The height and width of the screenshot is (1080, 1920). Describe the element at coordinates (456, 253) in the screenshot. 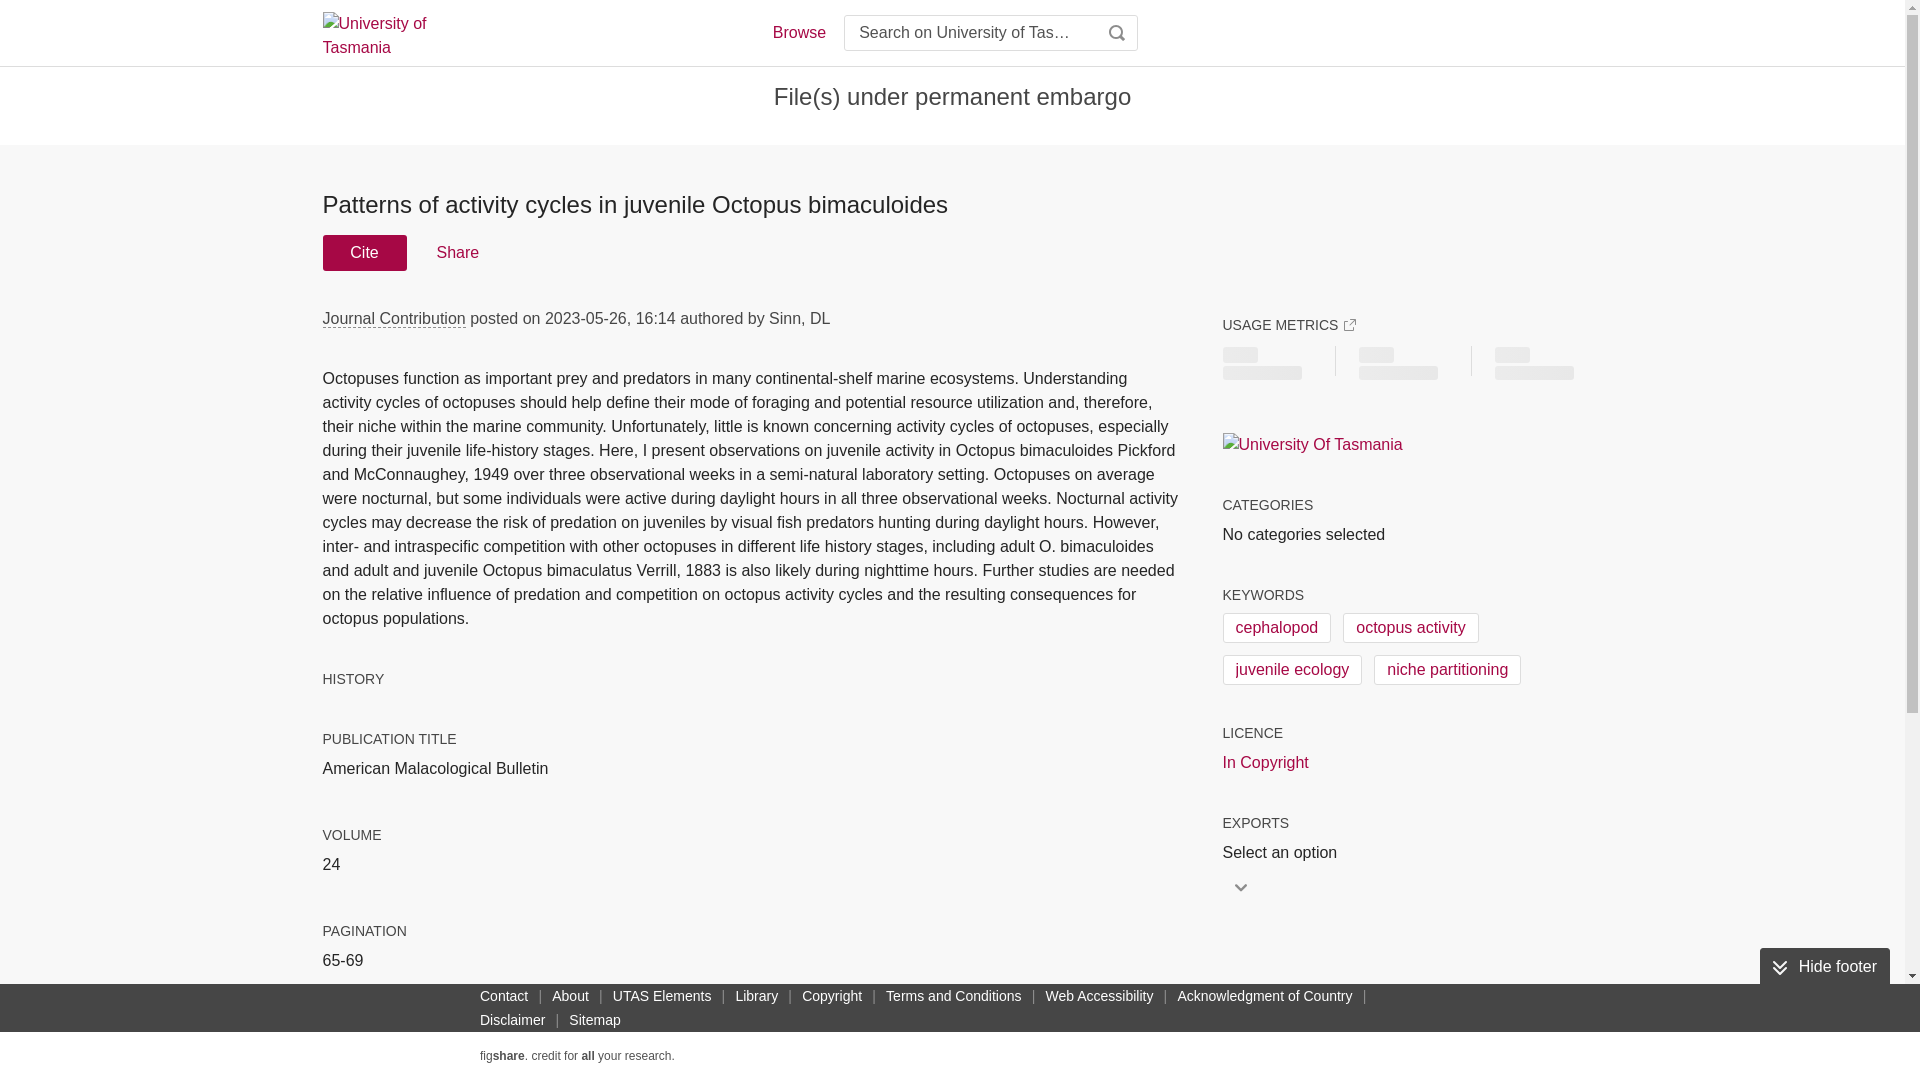

I see `Share` at that location.